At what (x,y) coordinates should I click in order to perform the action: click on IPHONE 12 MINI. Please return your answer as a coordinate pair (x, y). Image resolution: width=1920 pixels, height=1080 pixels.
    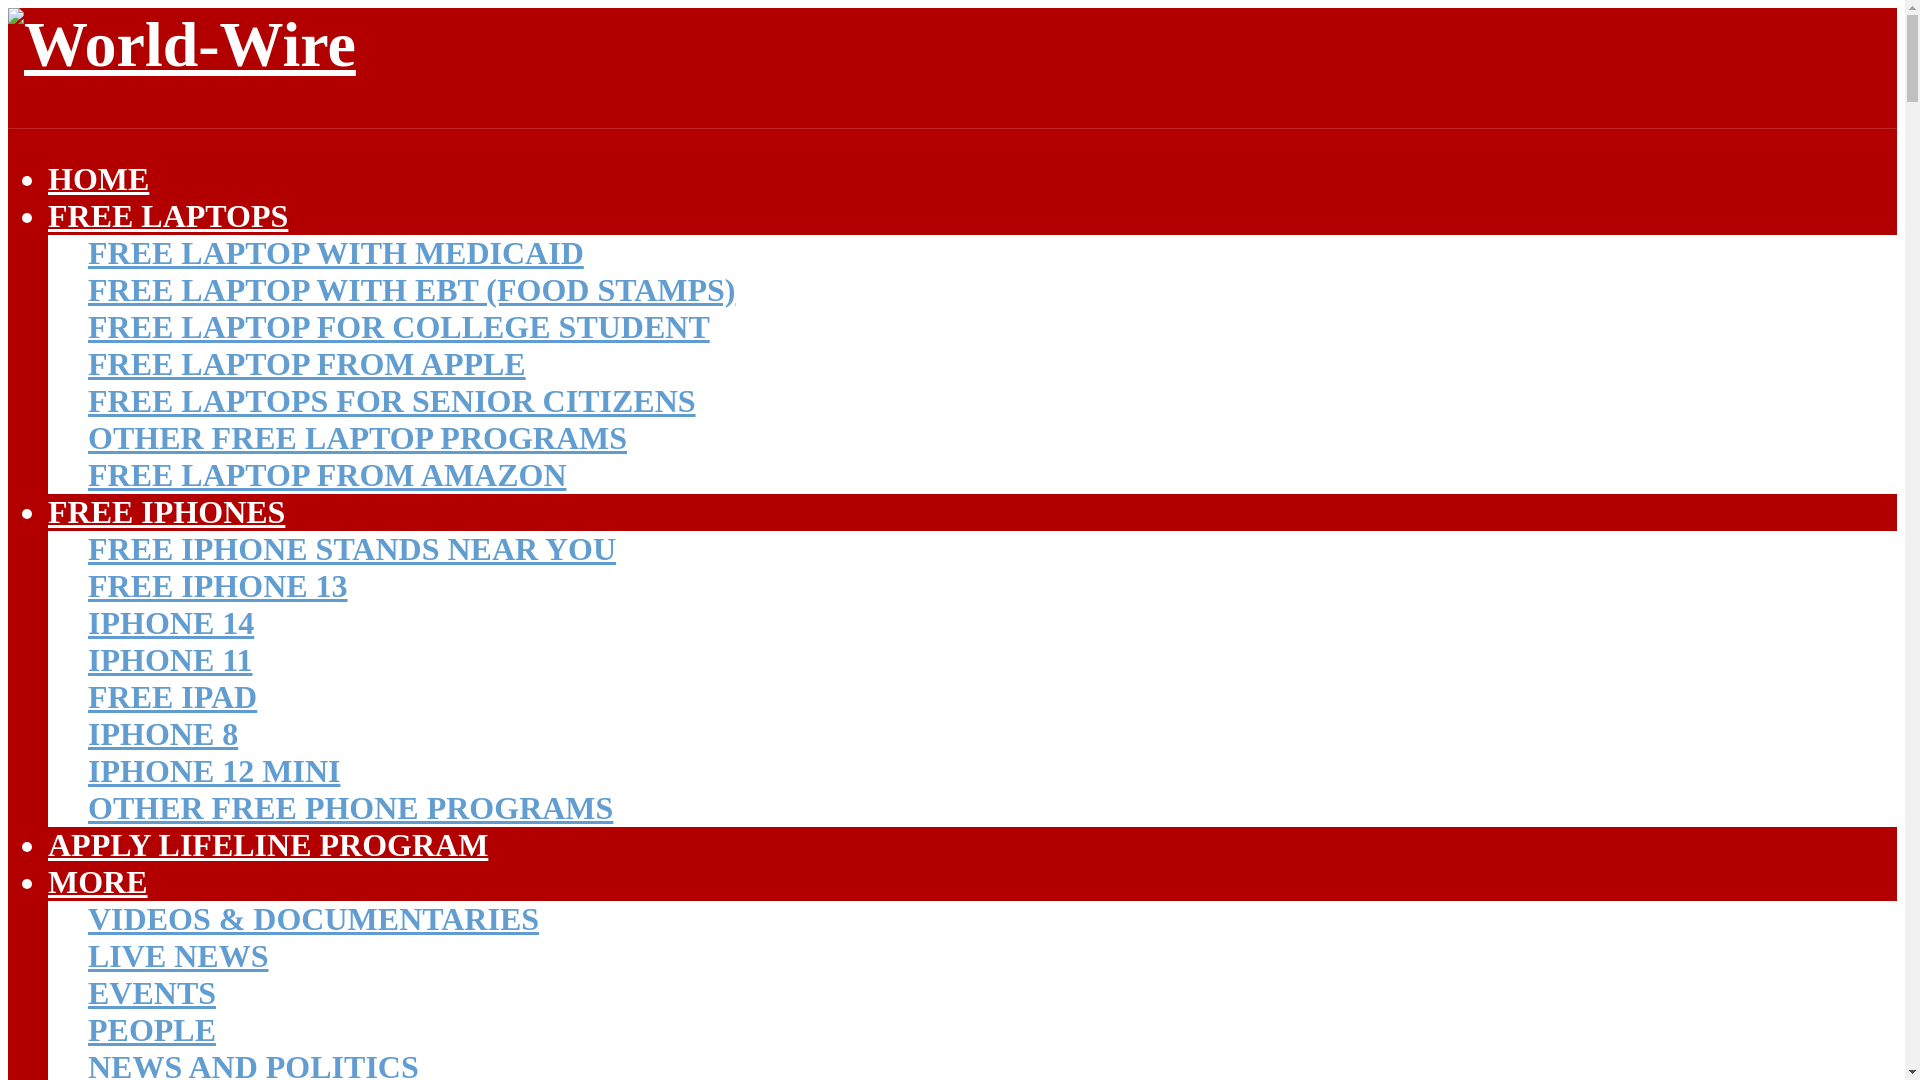
    Looking at the image, I should click on (214, 770).